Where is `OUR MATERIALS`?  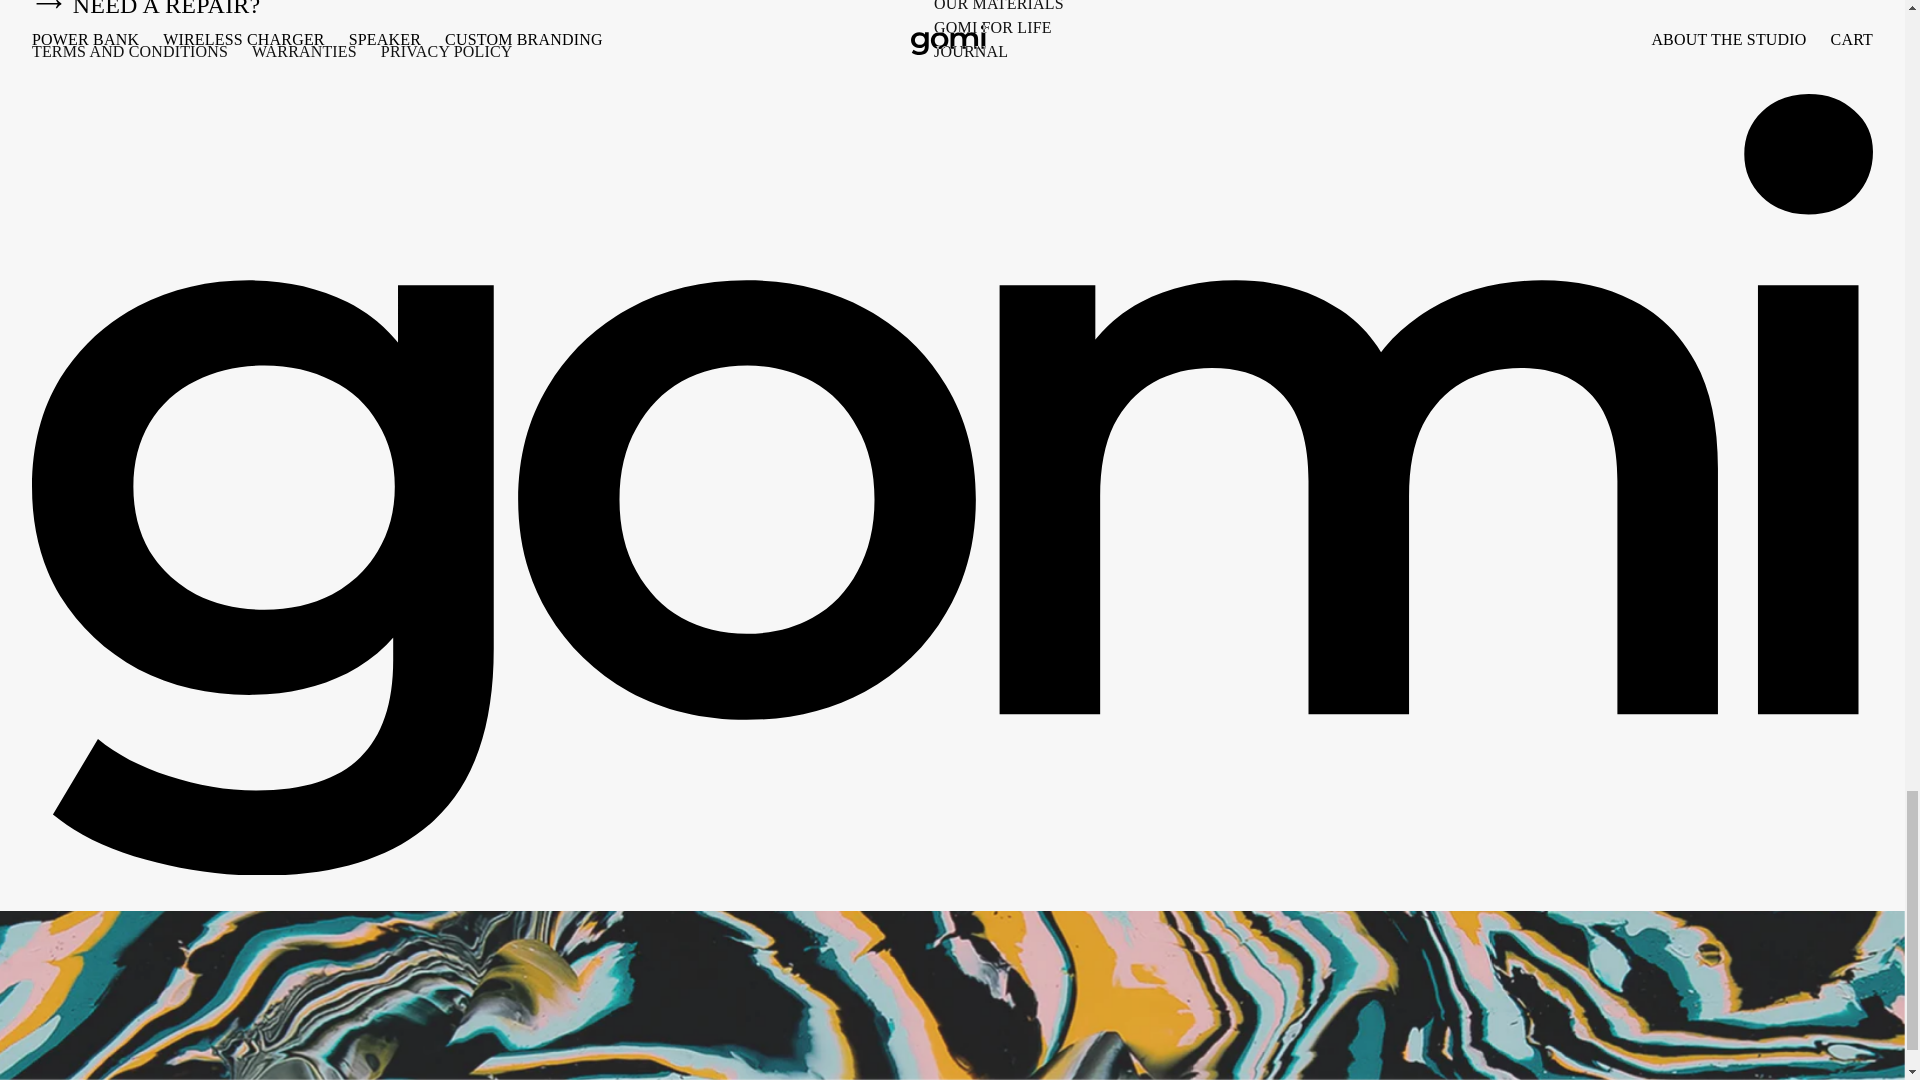
OUR MATERIALS is located at coordinates (998, 7).